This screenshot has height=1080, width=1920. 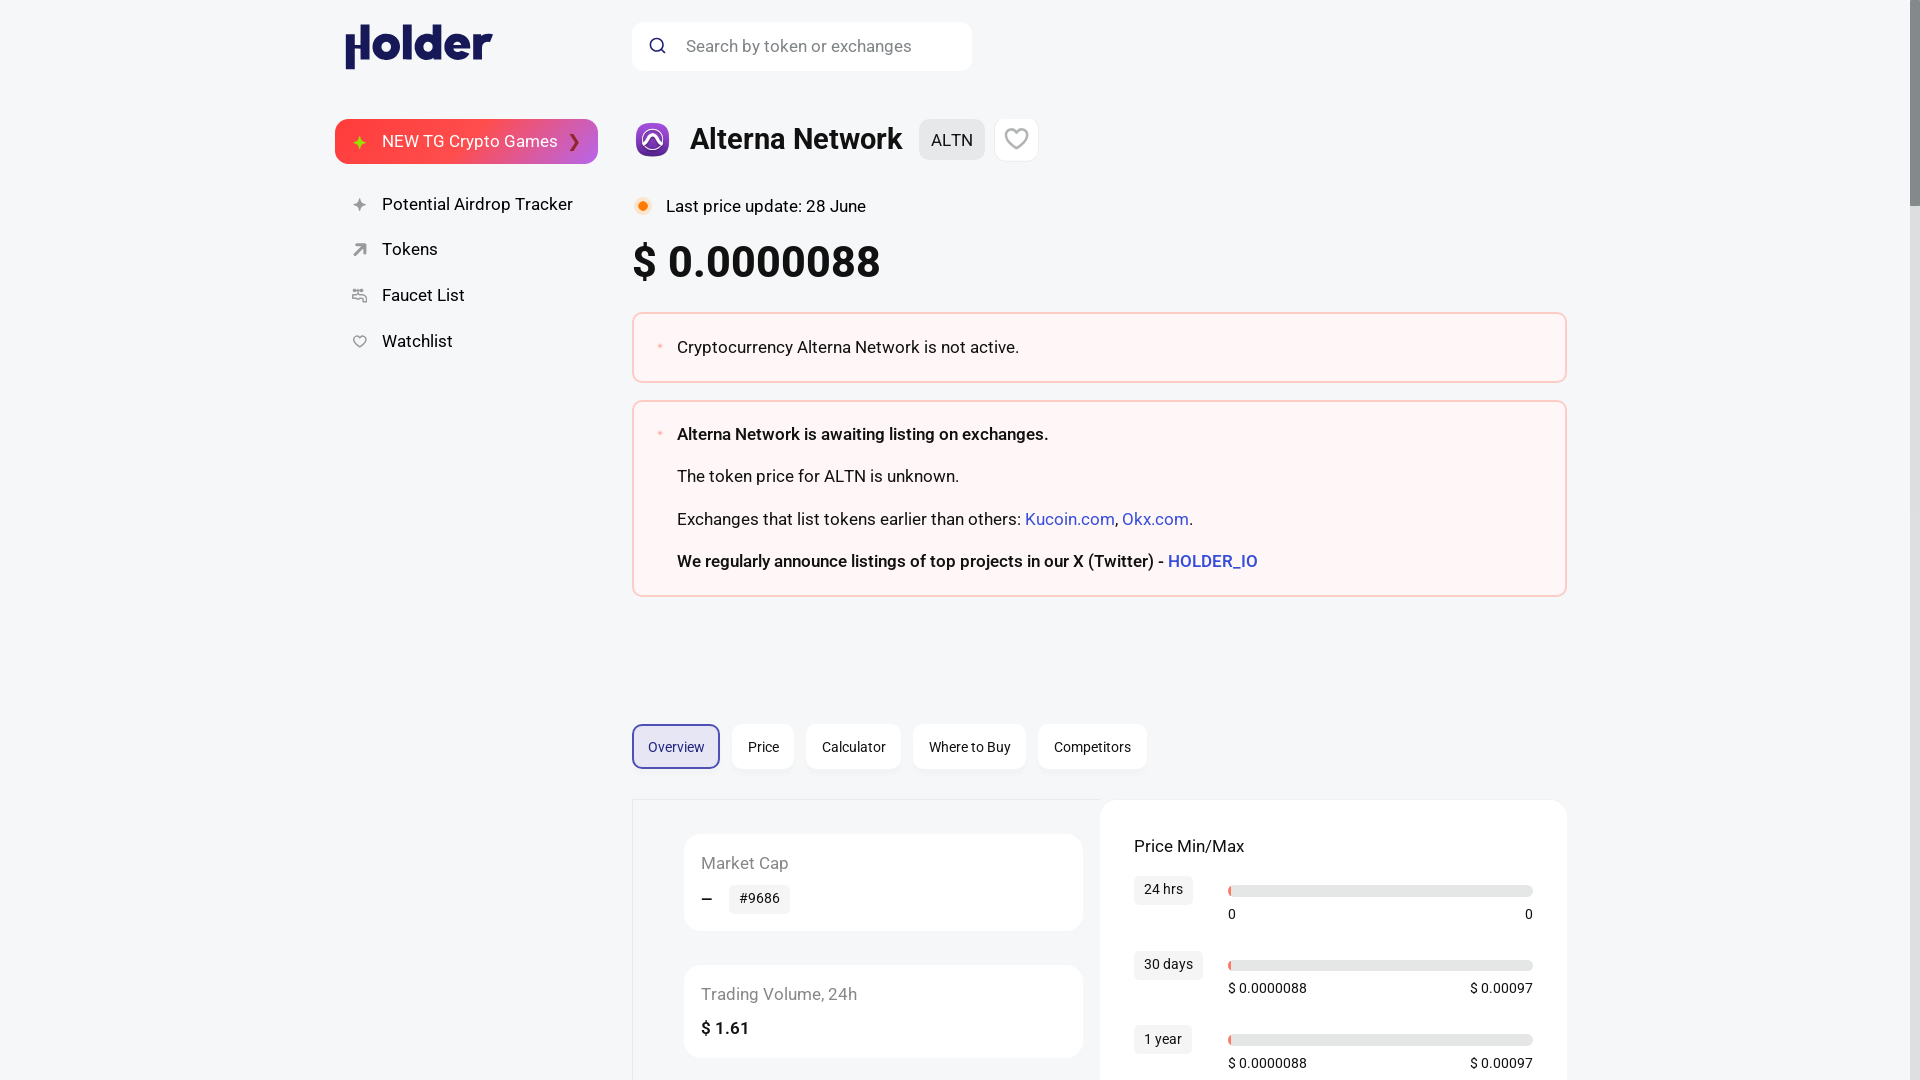 I want to click on Calculator, so click(x=762, y=746).